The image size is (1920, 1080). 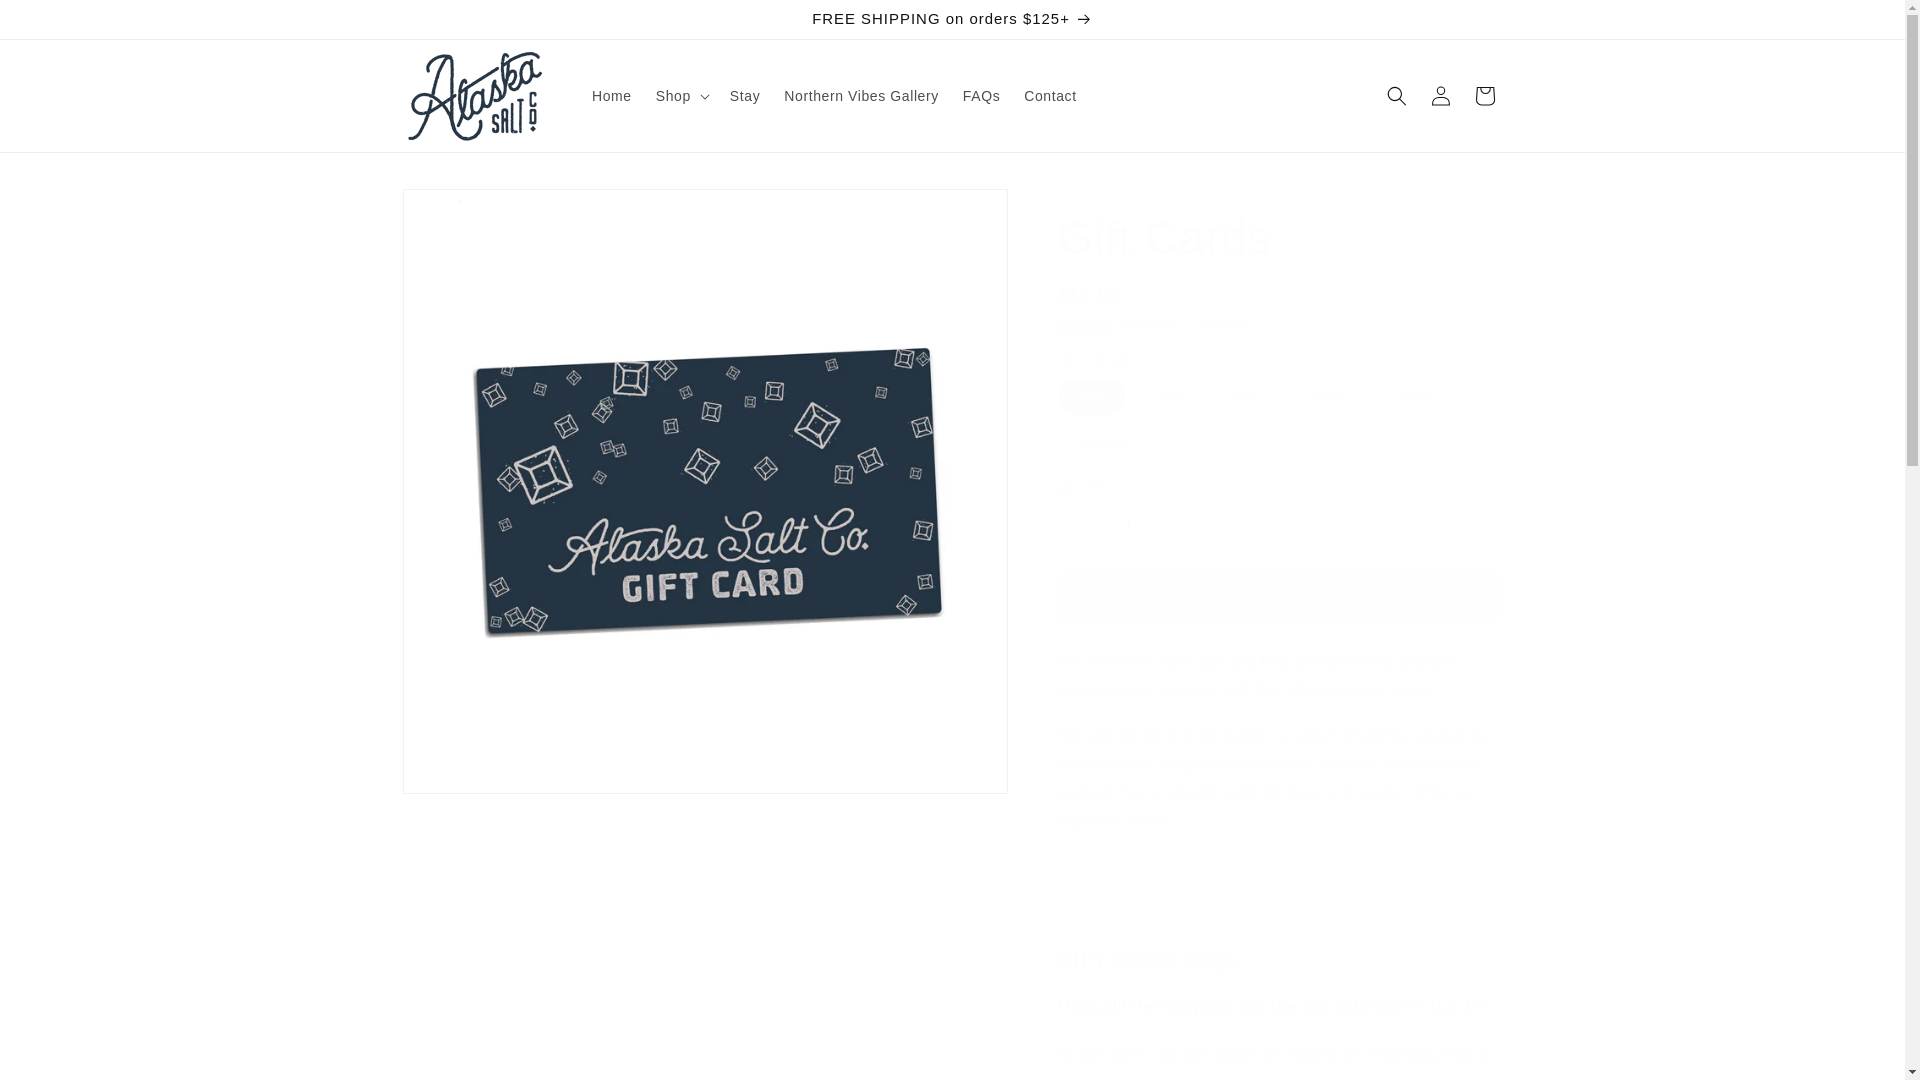 What do you see at coordinates (61, 24) in the screenshot?
I see `Skip to content` at bounding box center [61, 24].